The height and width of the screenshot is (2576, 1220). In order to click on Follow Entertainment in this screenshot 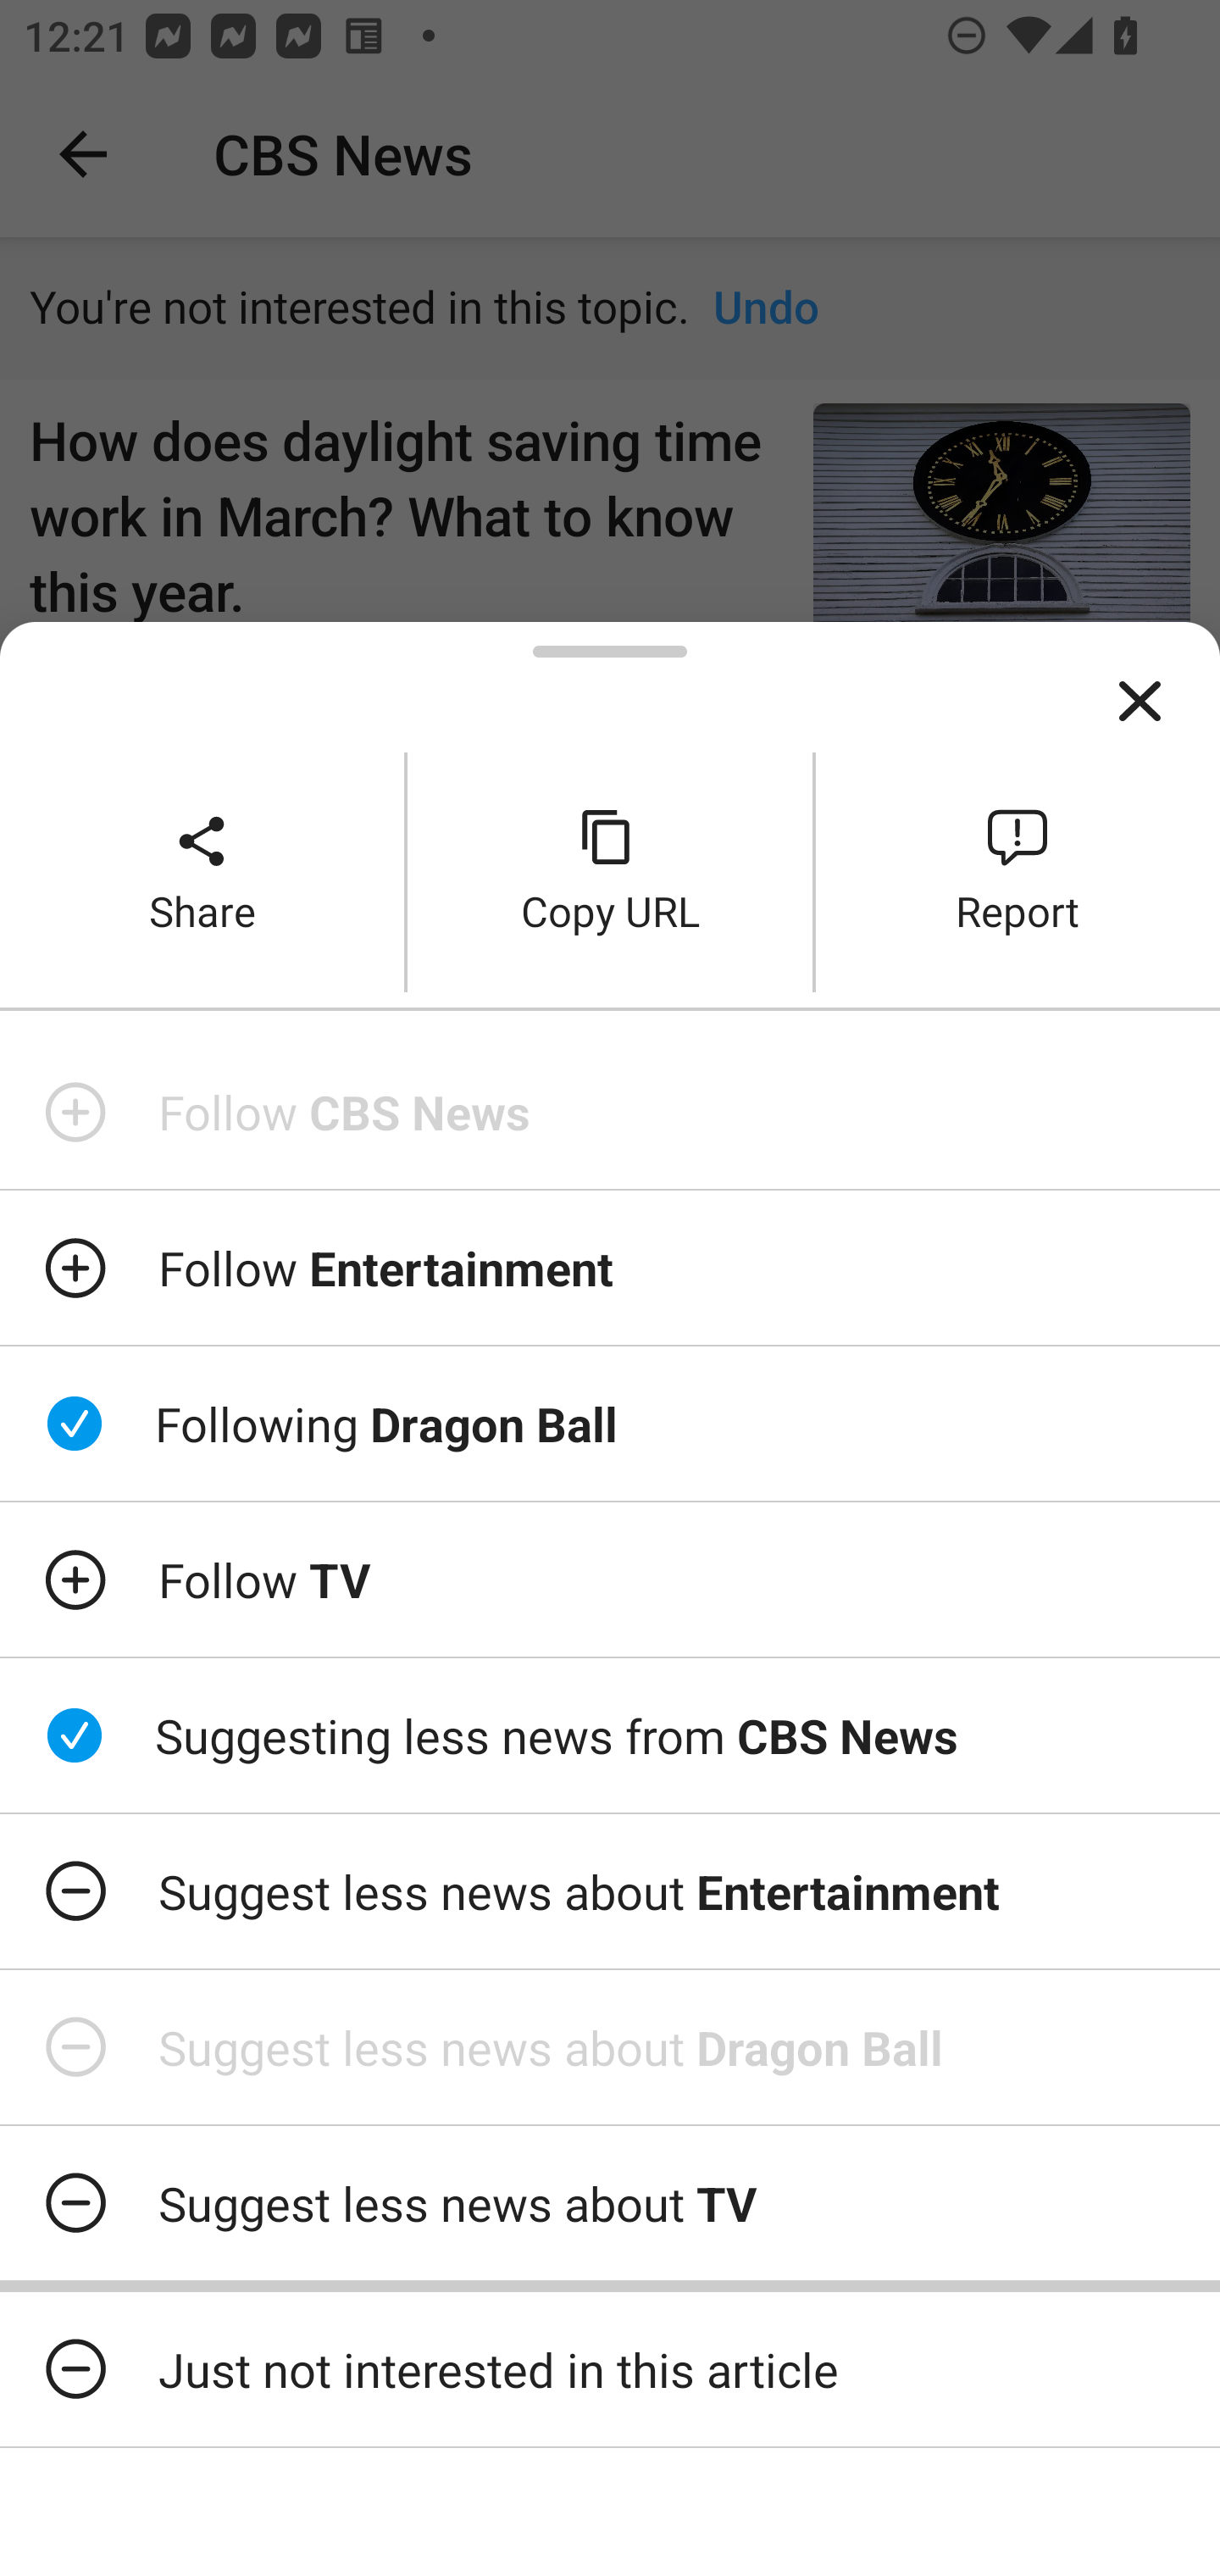, I will do `click(610, 1267)`.